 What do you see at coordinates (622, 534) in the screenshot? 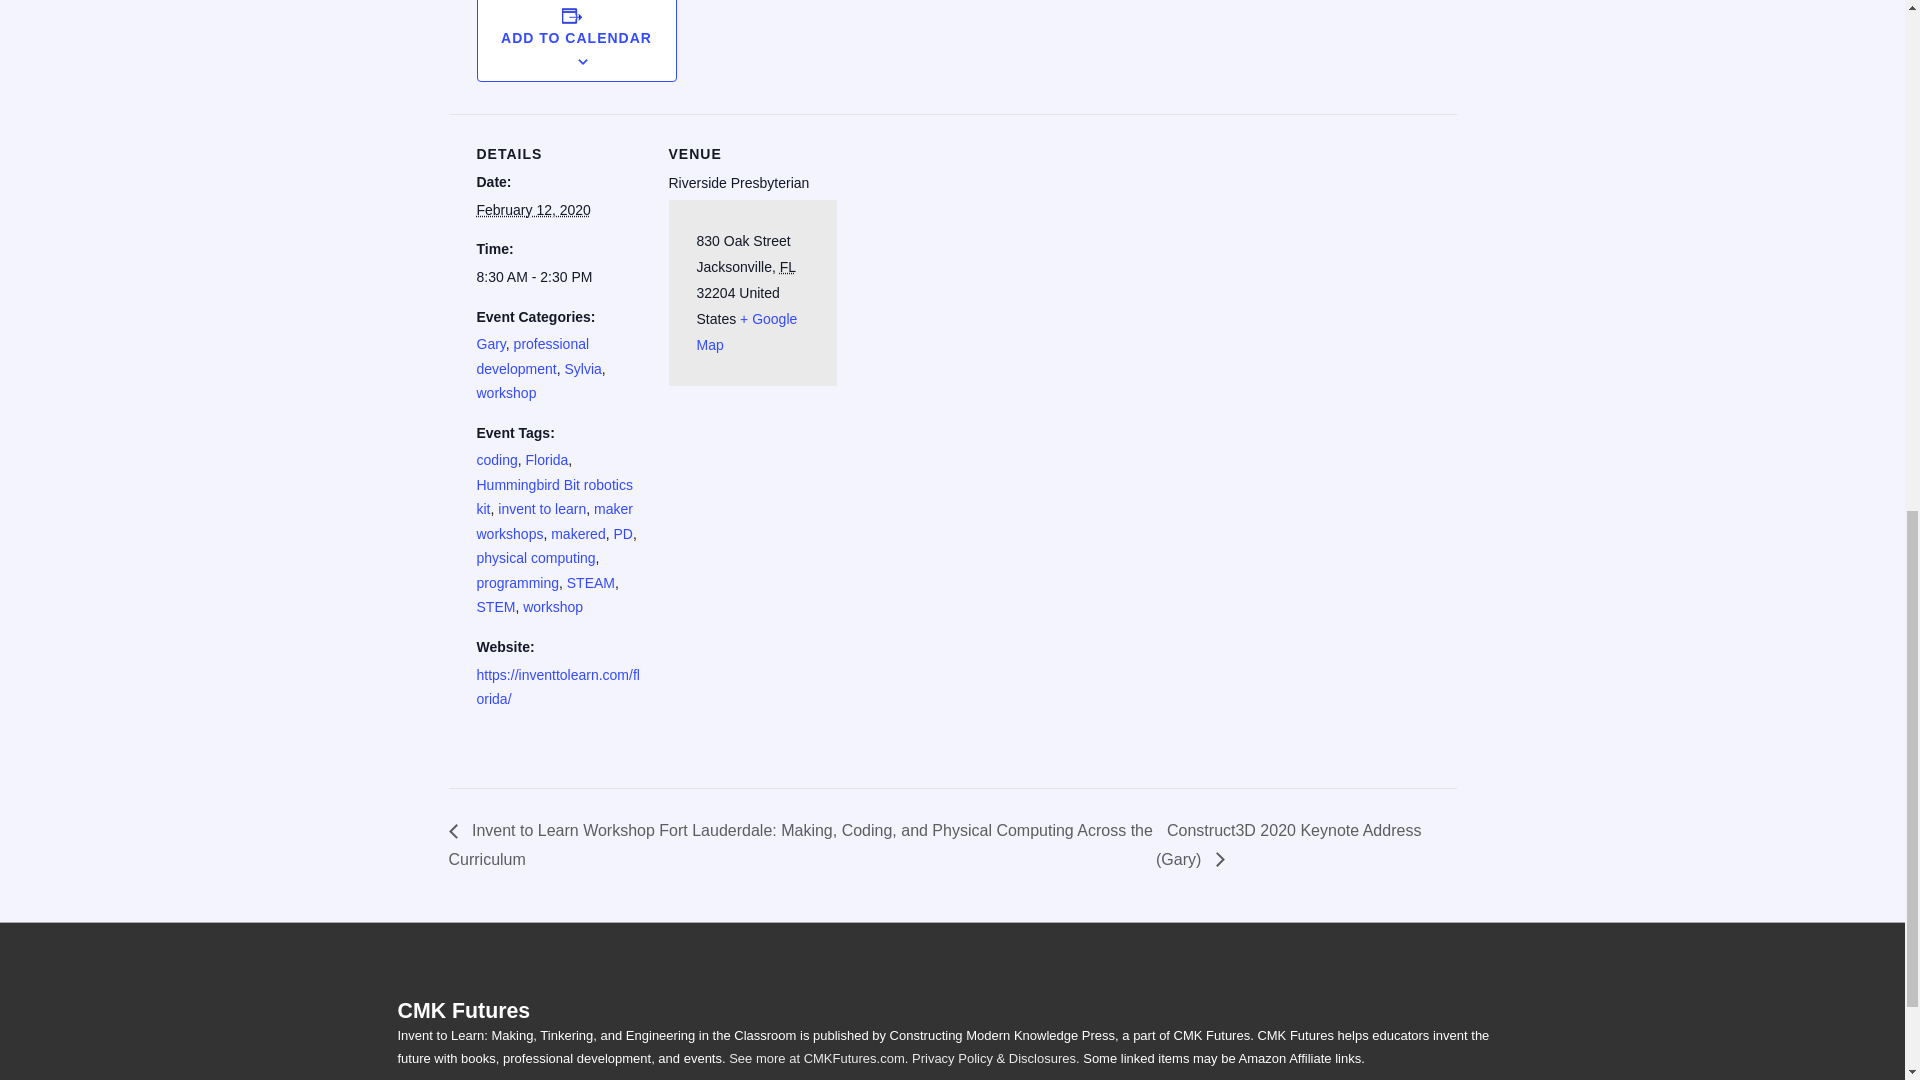
I see `PD` at bounding box center [622, 534].